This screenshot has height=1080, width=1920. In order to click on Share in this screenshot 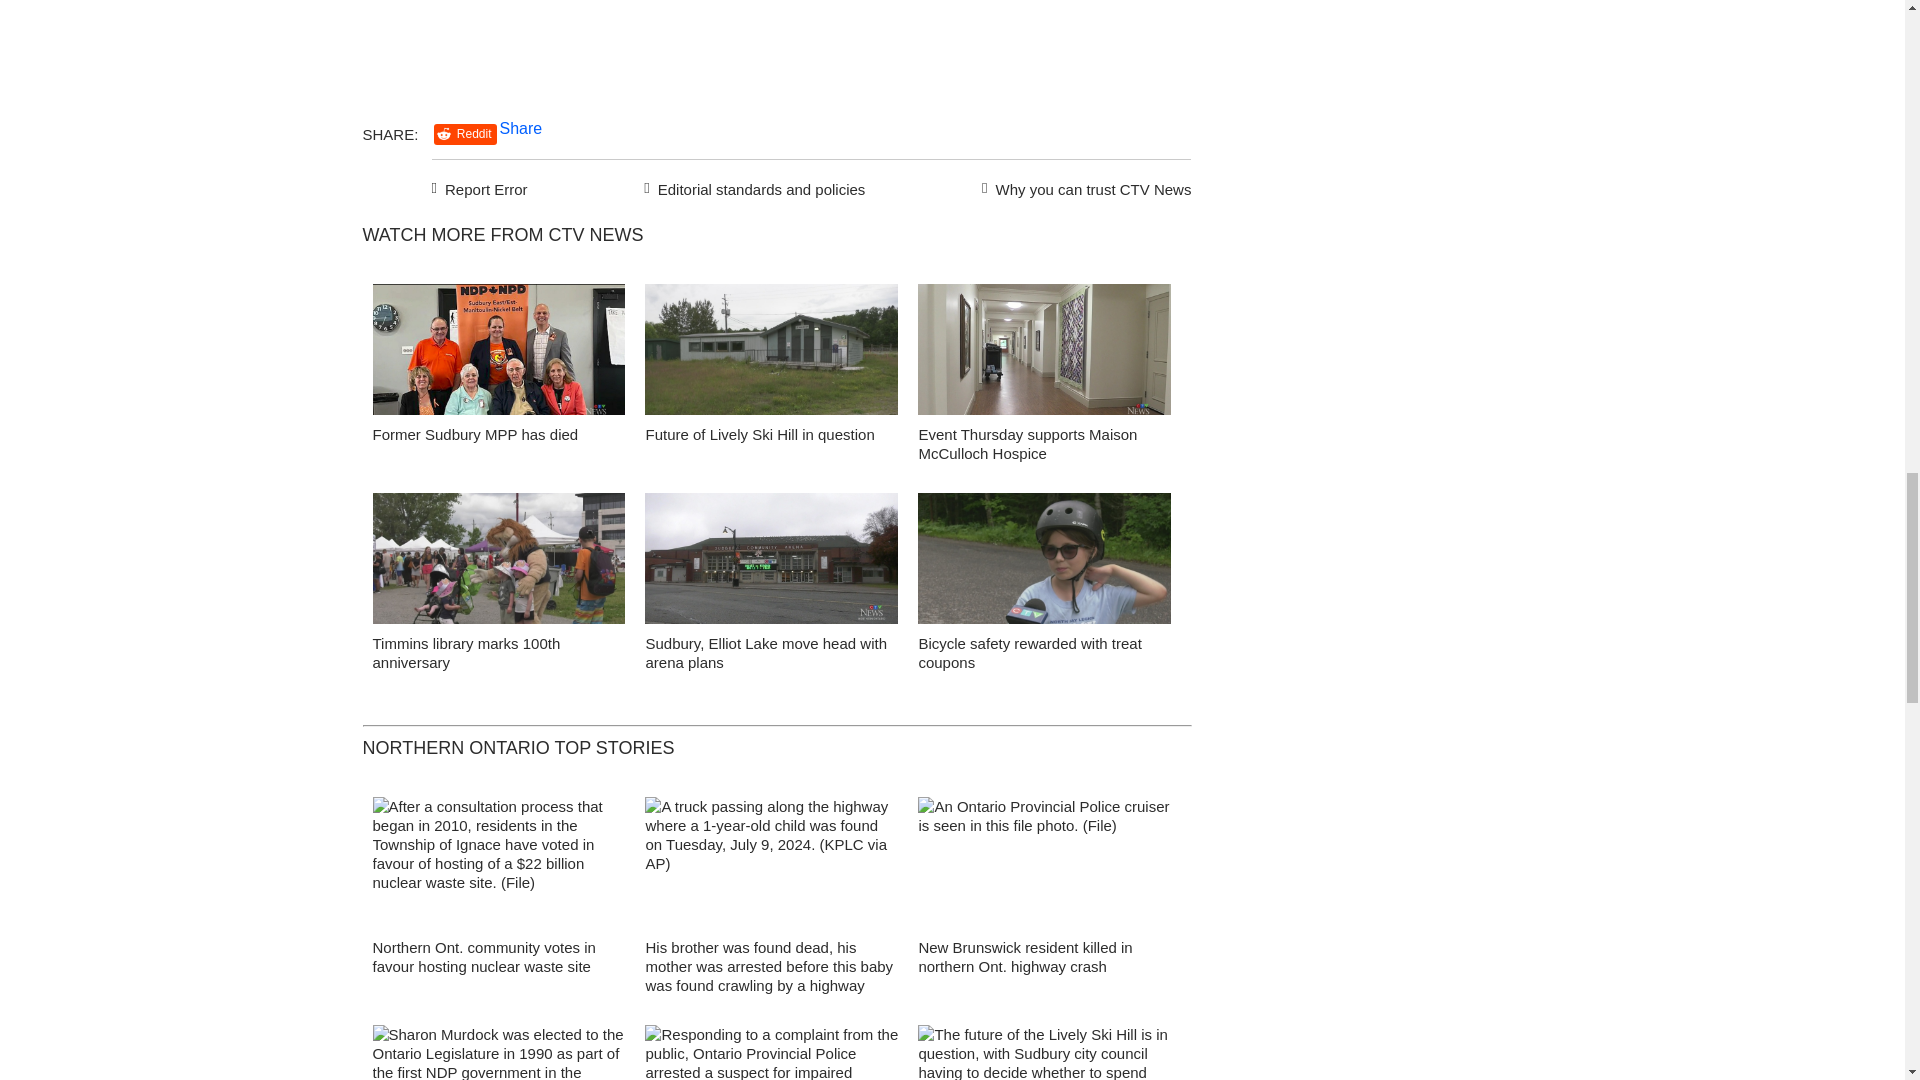, I will do `click(521, 128)`.